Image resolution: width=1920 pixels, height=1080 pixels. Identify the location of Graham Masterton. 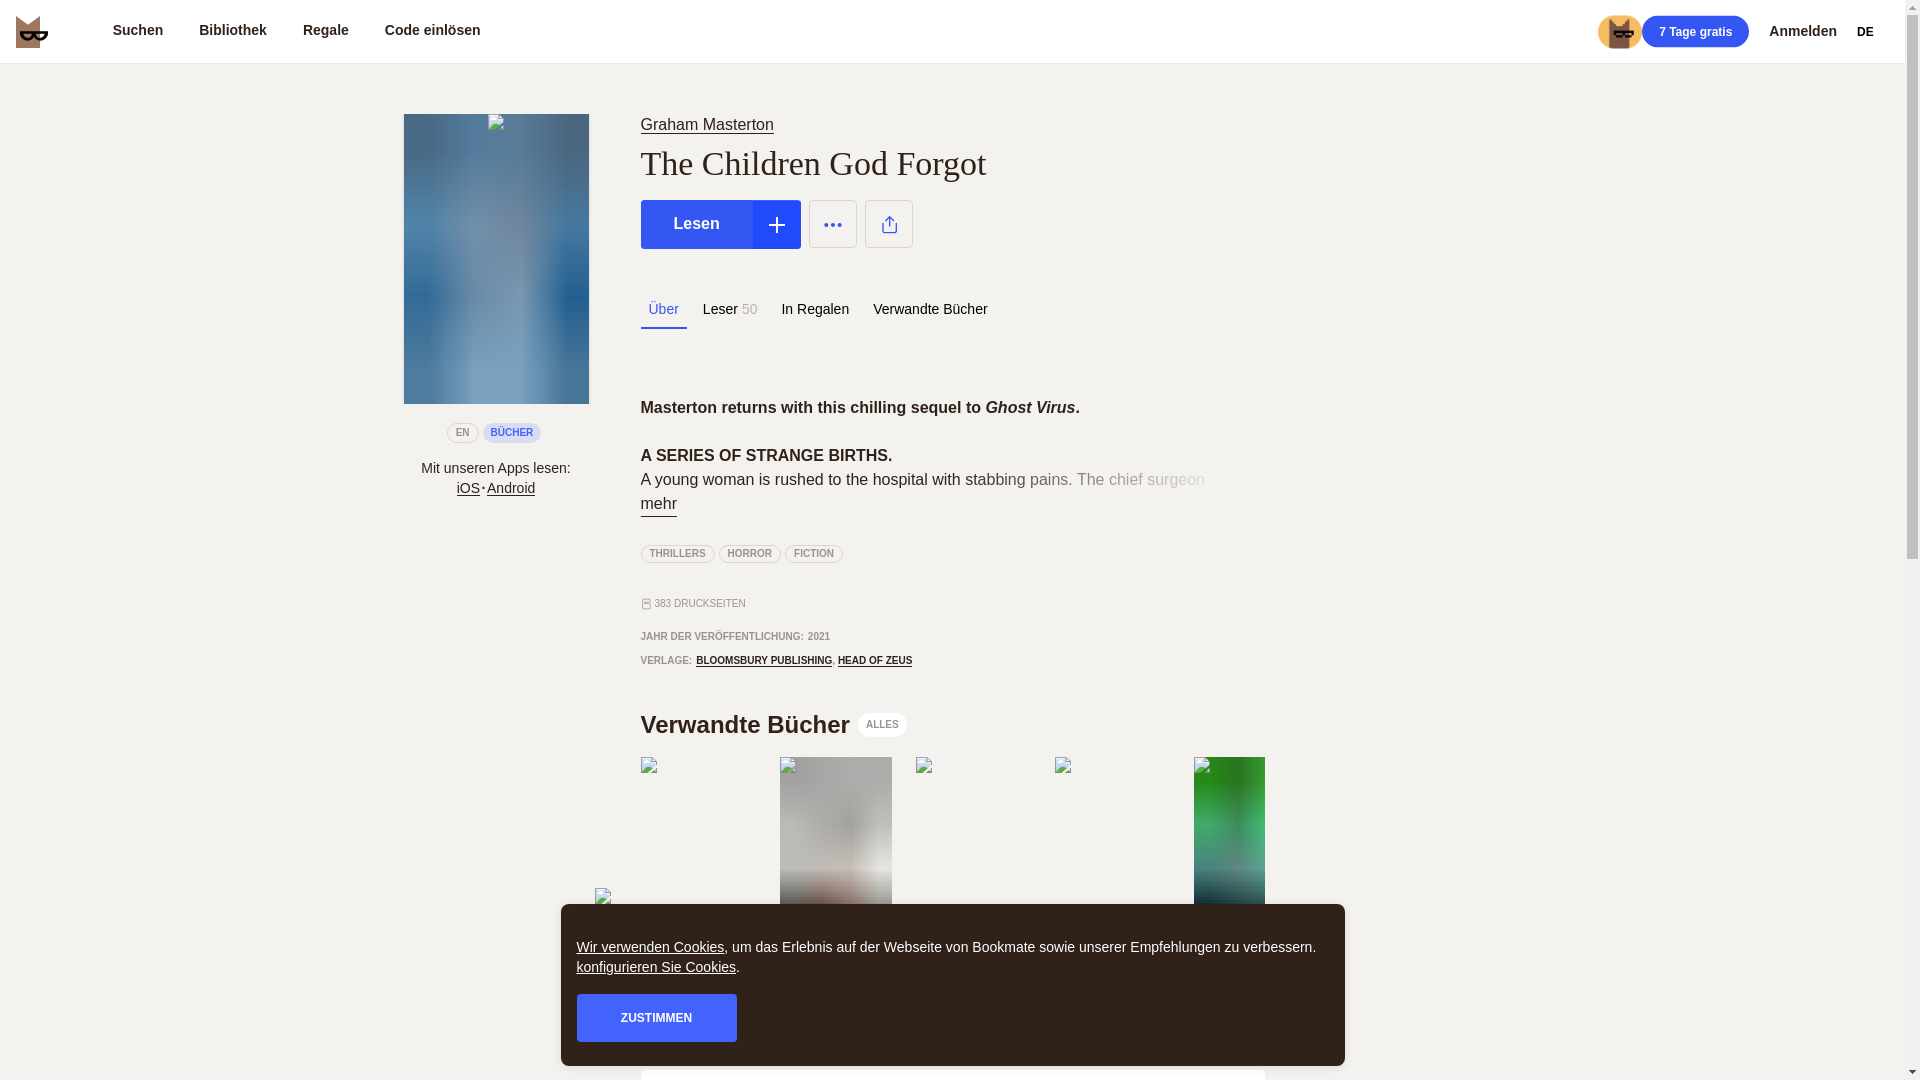
(972, 950).